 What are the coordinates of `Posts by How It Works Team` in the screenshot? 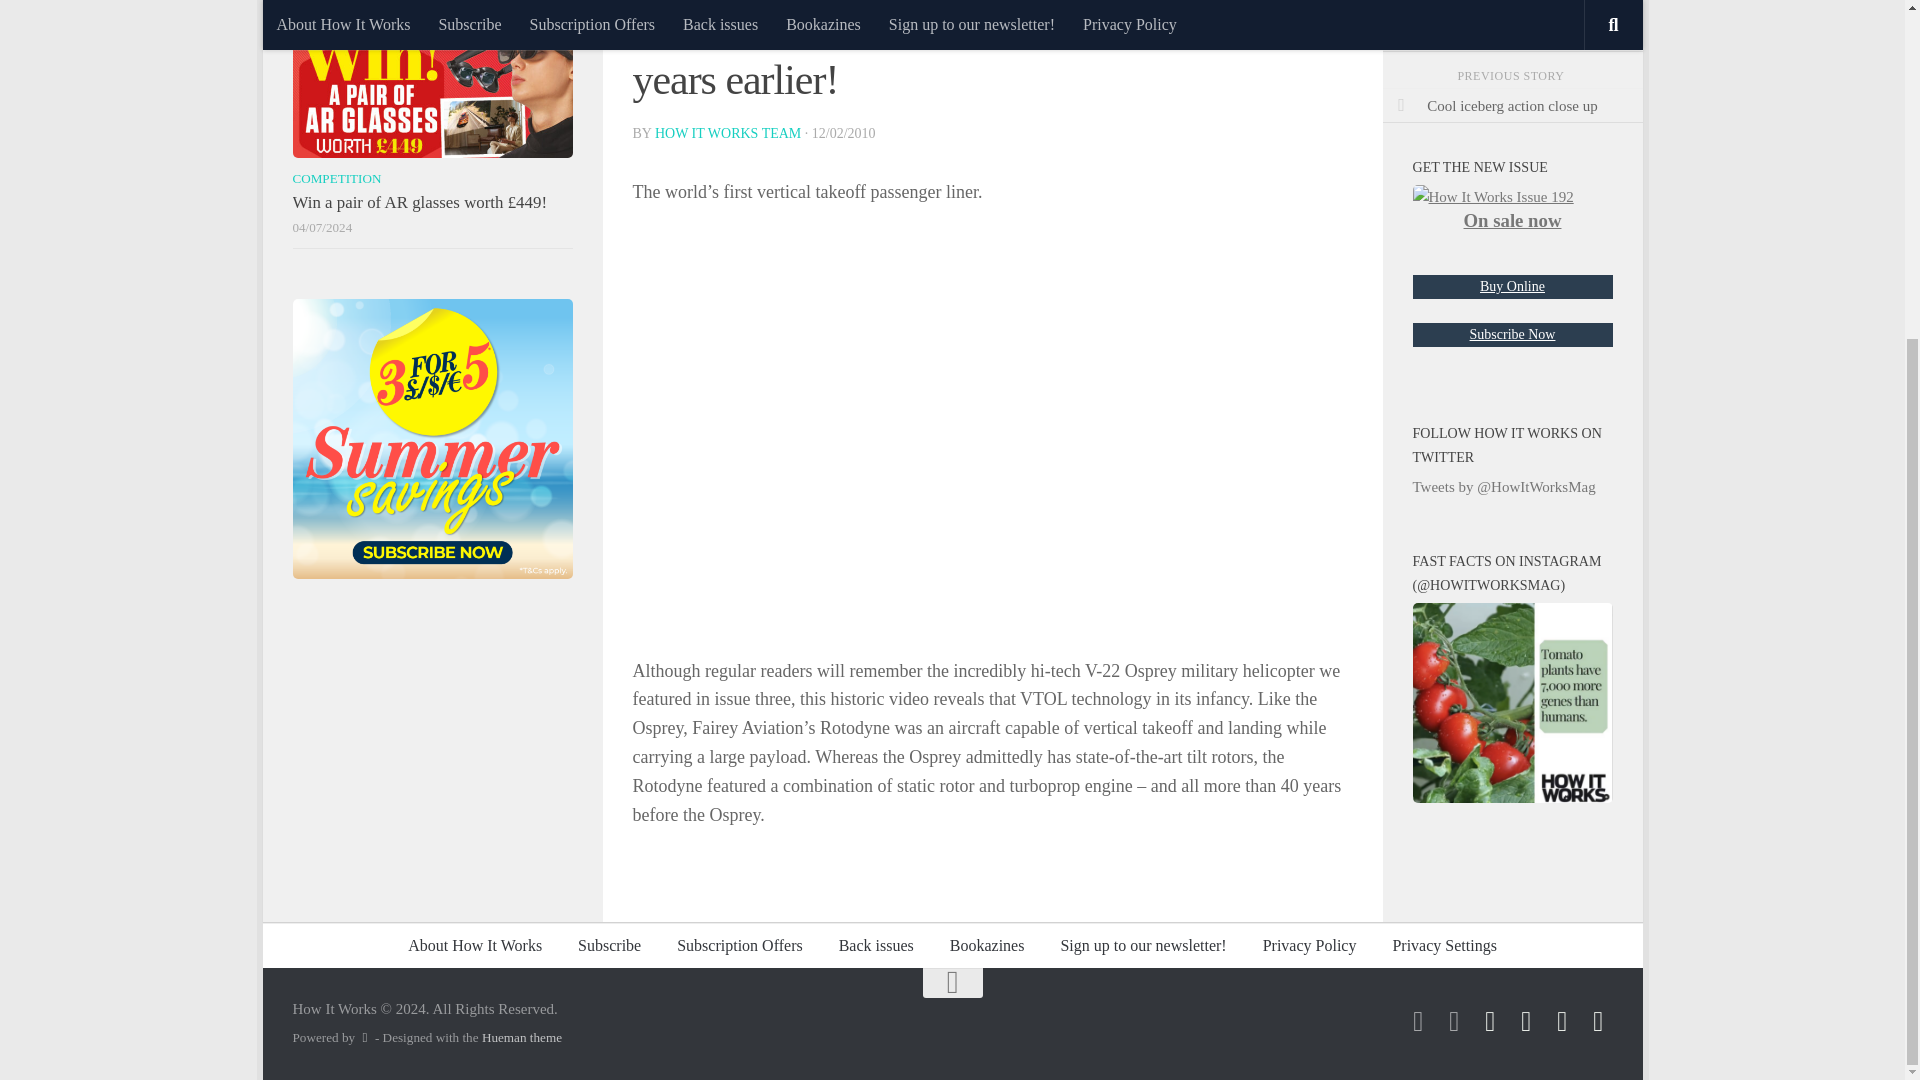 It's located at (727, 134).